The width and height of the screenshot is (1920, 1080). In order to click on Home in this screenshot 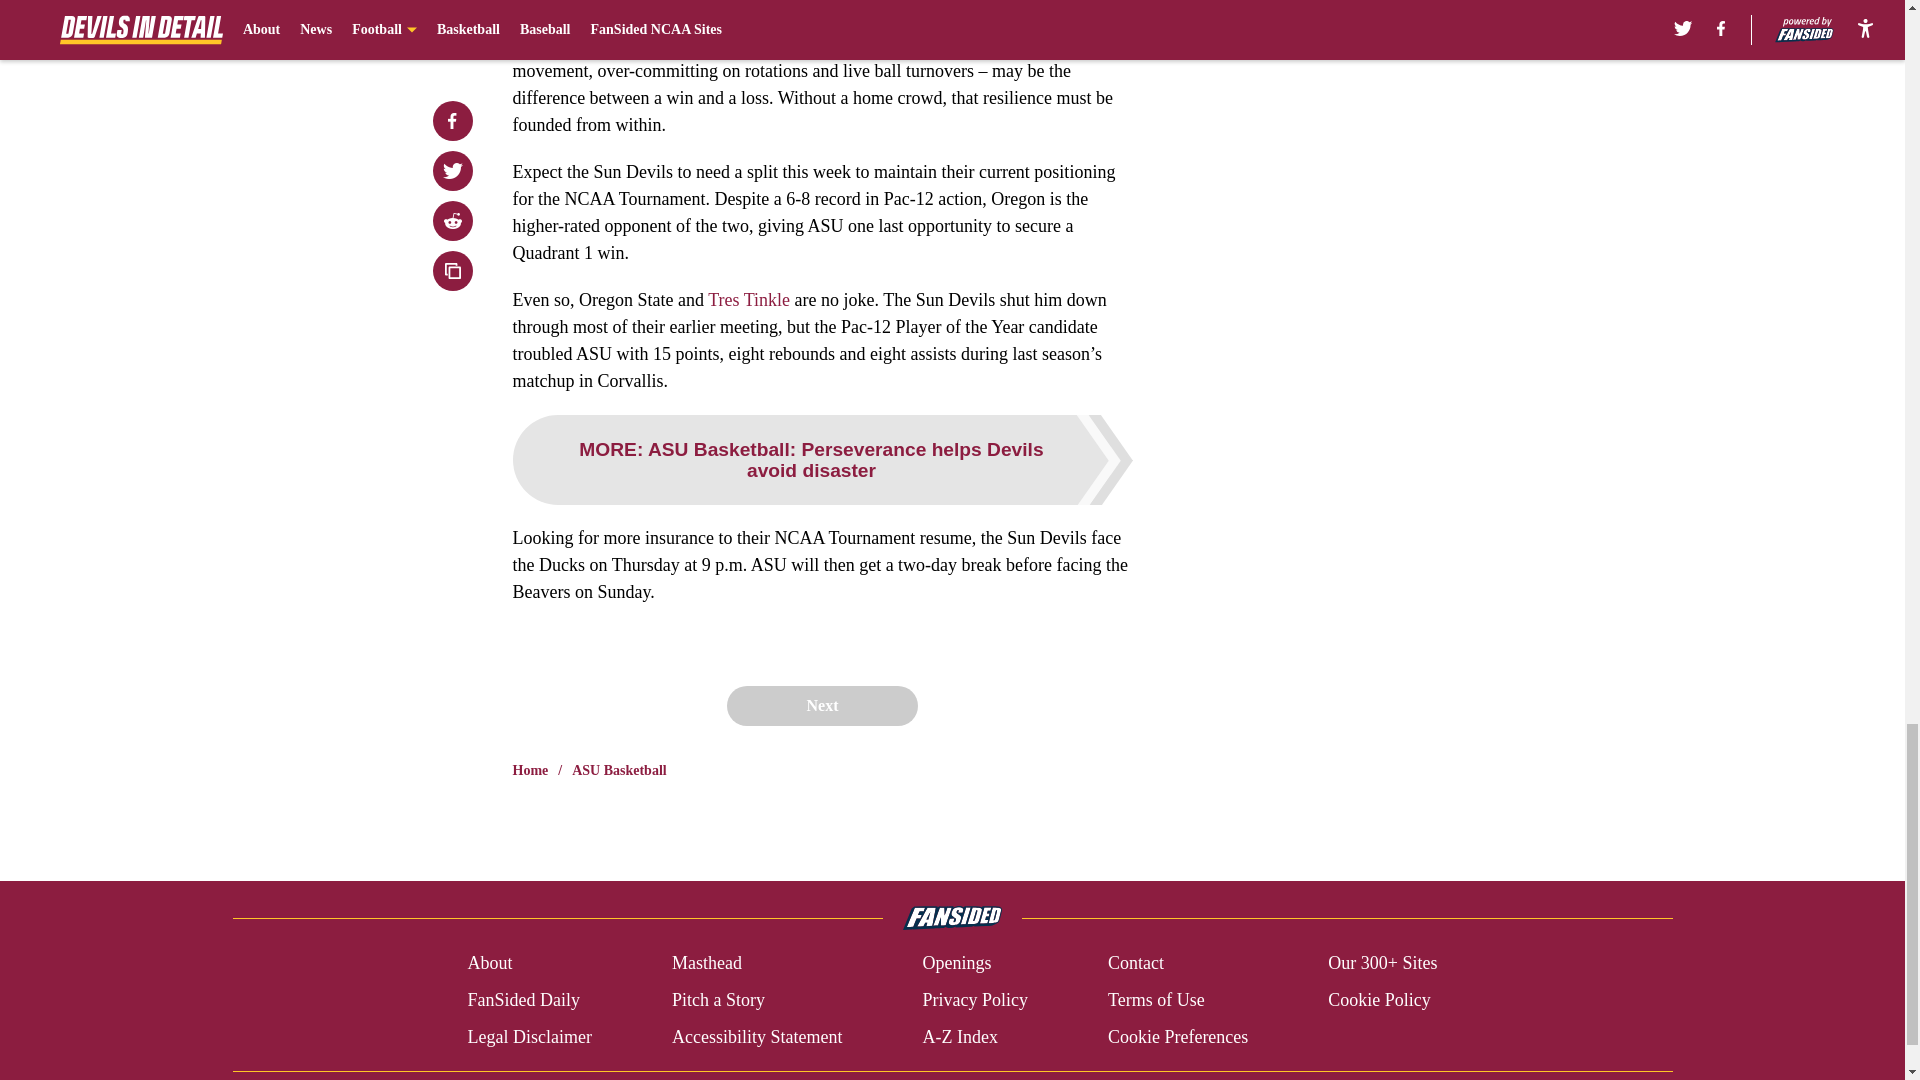, I will do `click(530, 770)`.